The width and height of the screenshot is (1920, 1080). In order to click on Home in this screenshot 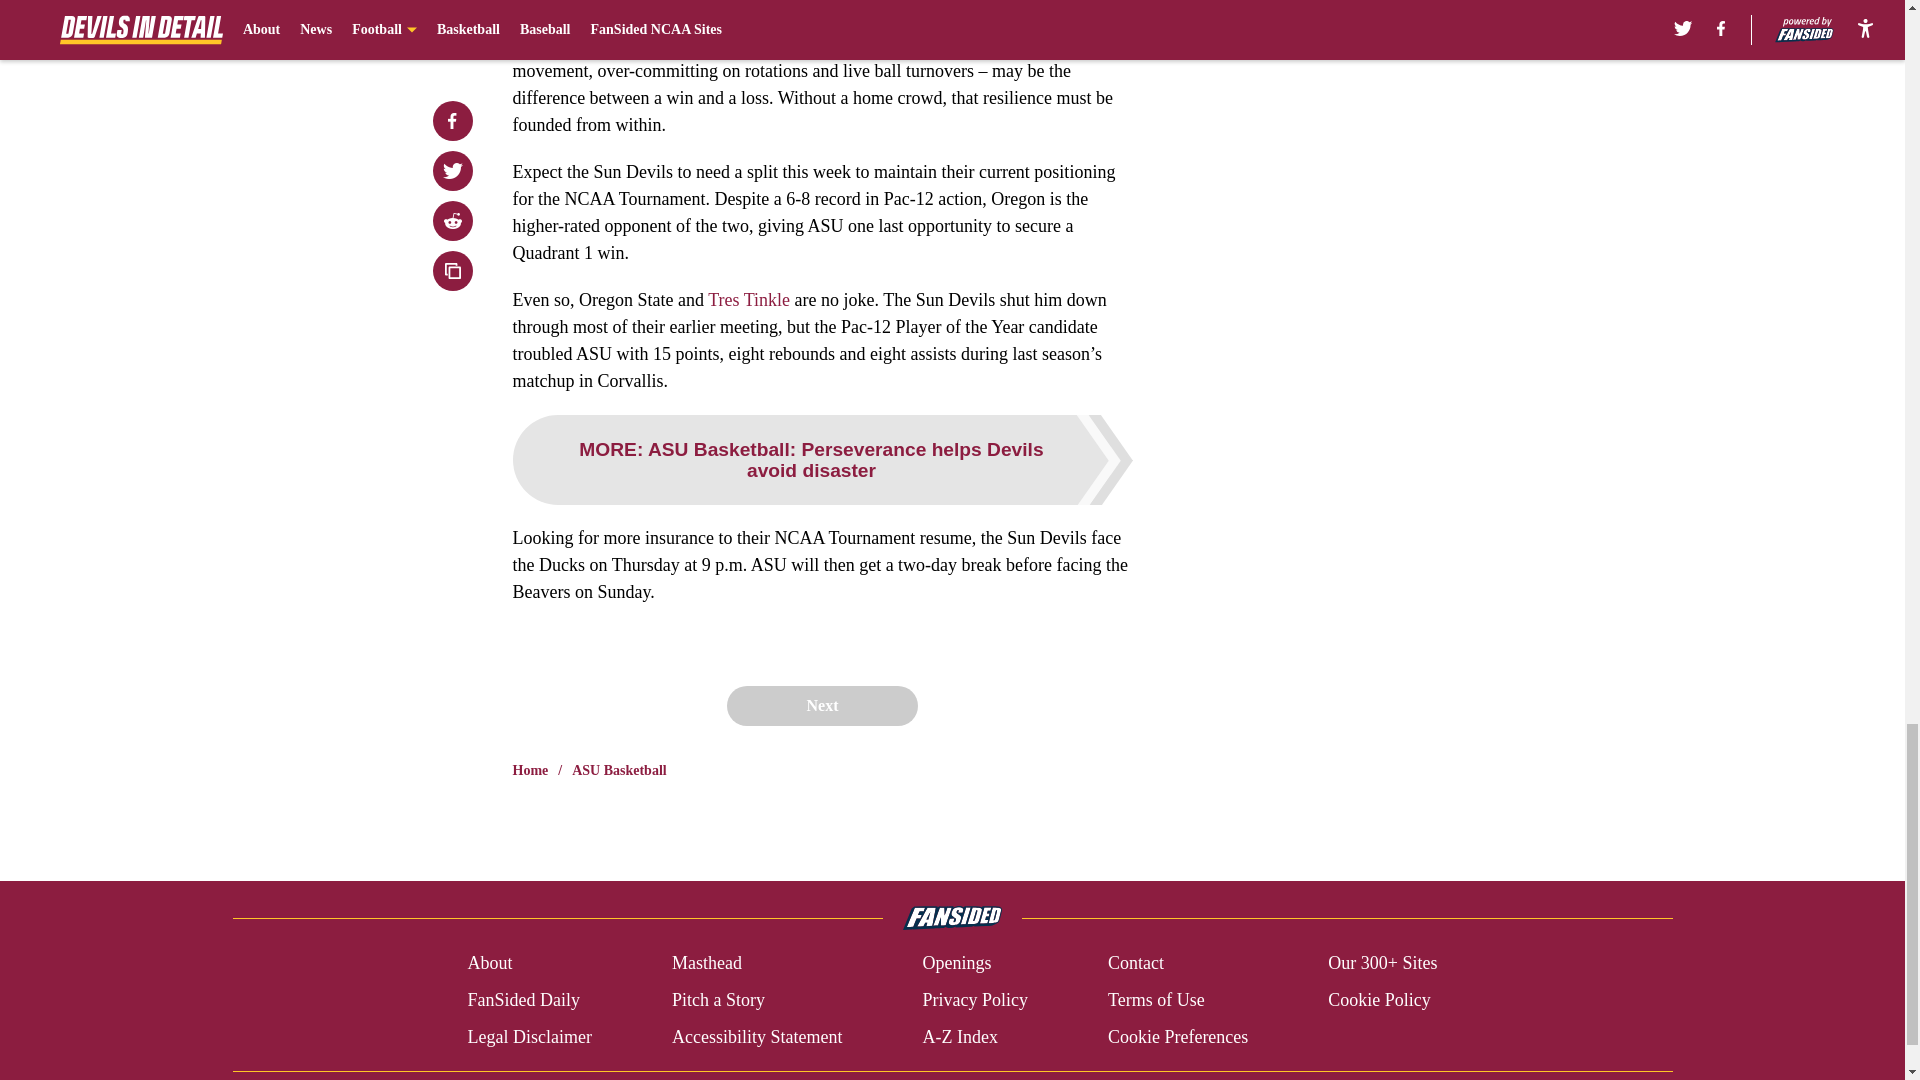, I will do `click(530, 770)`.